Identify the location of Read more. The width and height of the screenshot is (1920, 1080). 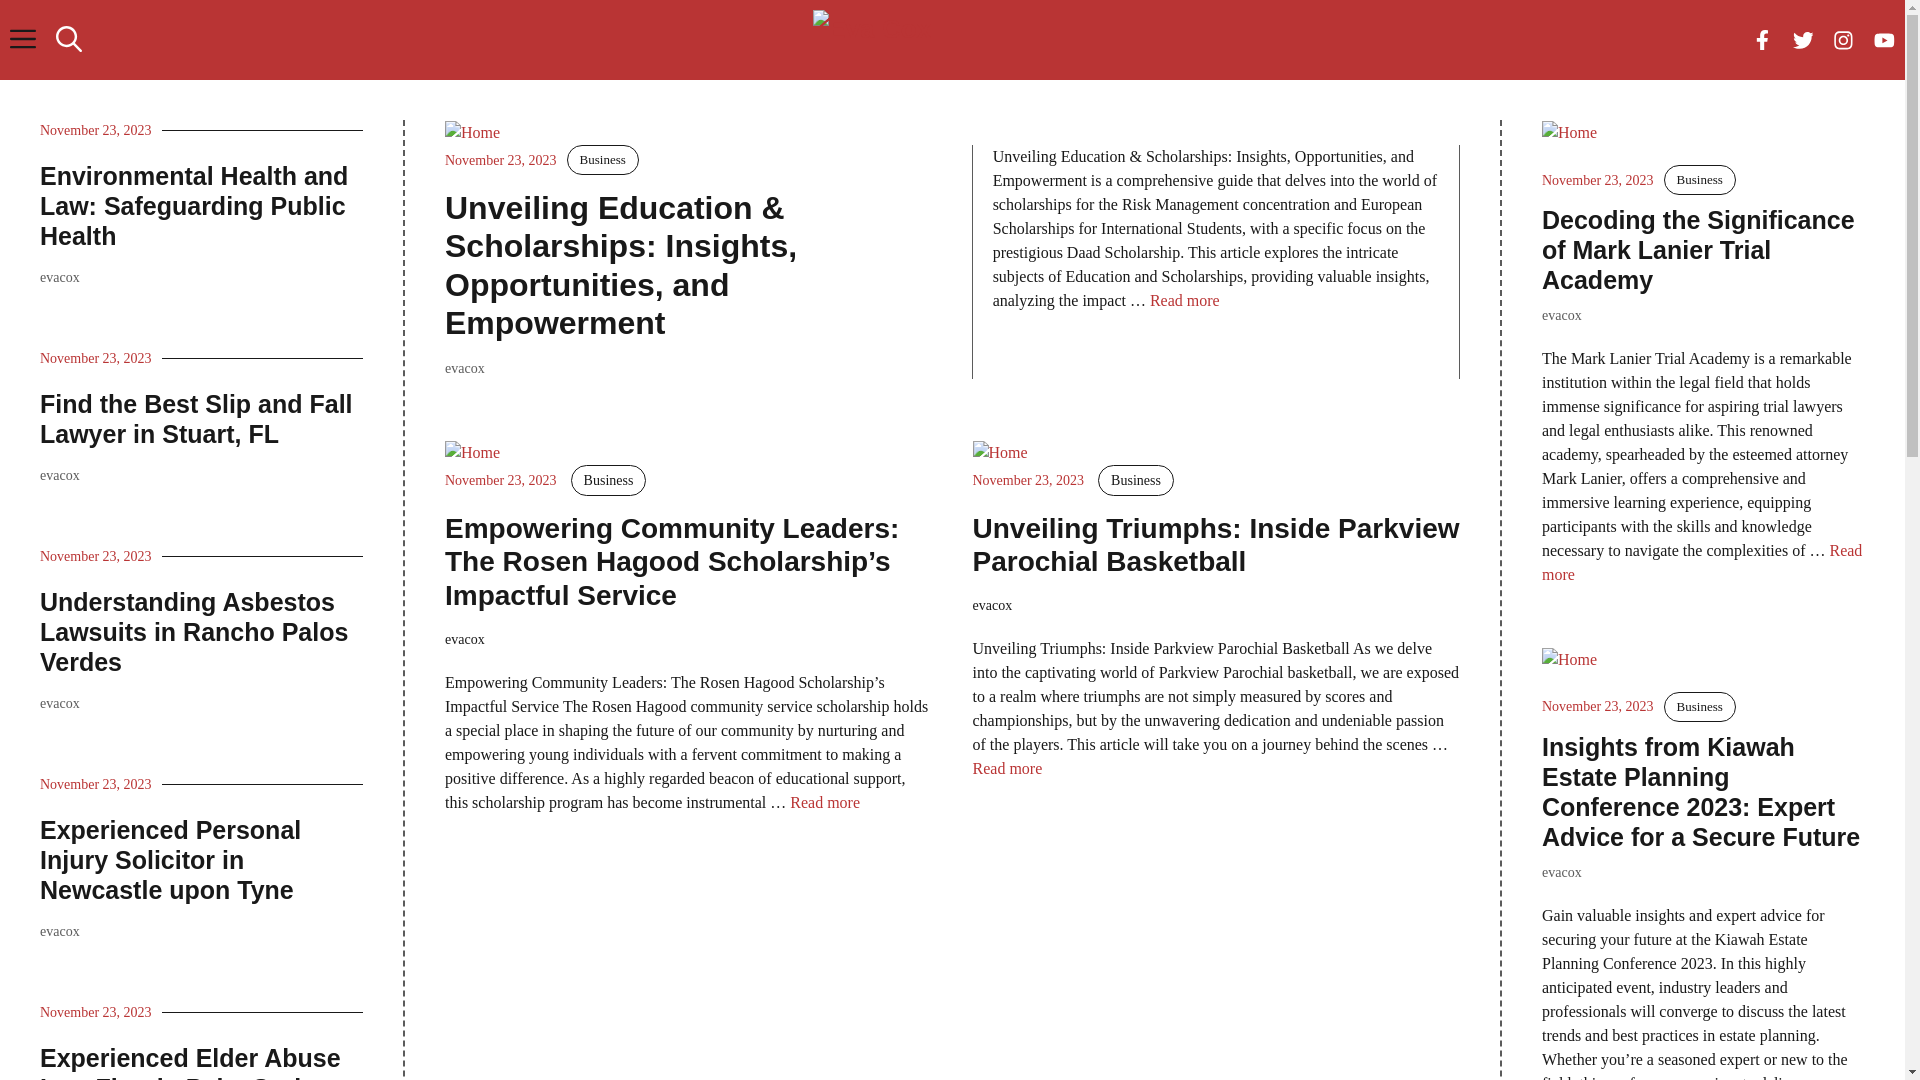
(1185, 300).